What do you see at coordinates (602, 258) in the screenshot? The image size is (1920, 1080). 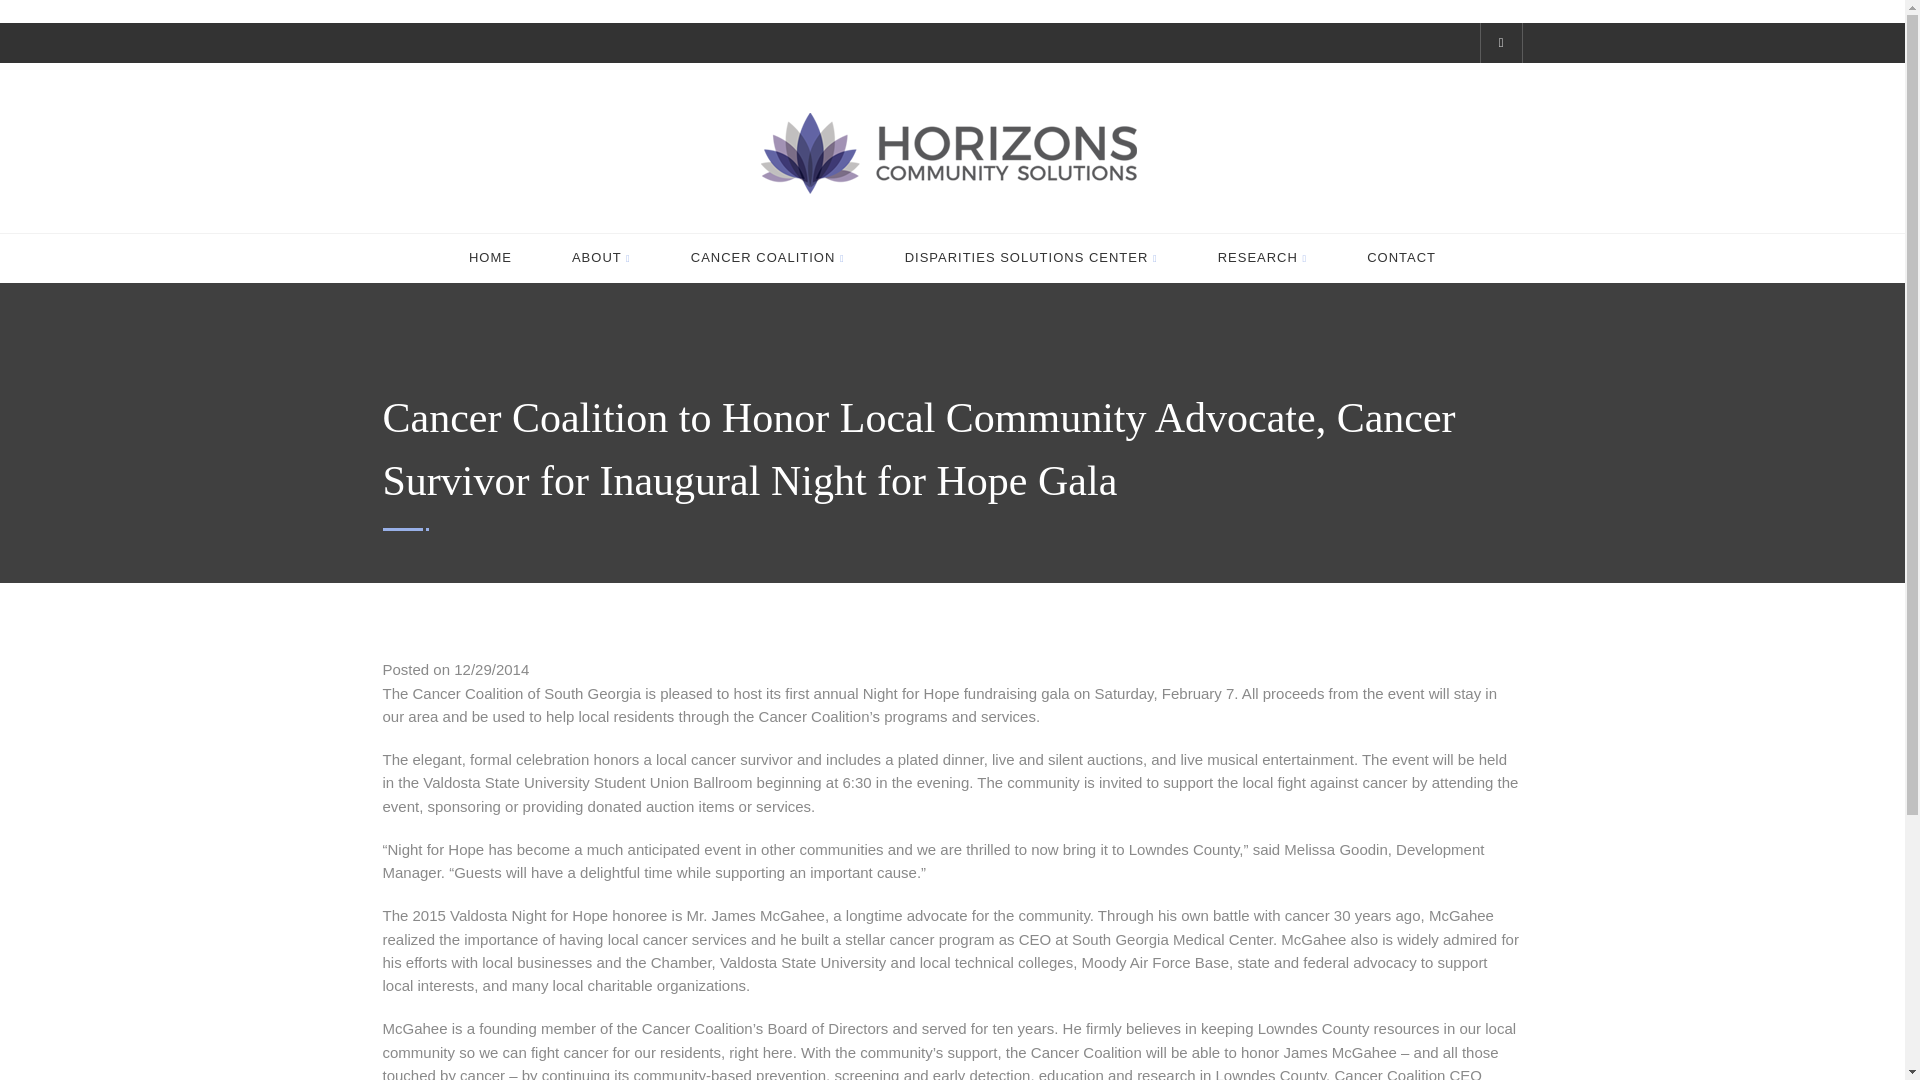 I see `ABOUT` at bounding box center [602, 258].